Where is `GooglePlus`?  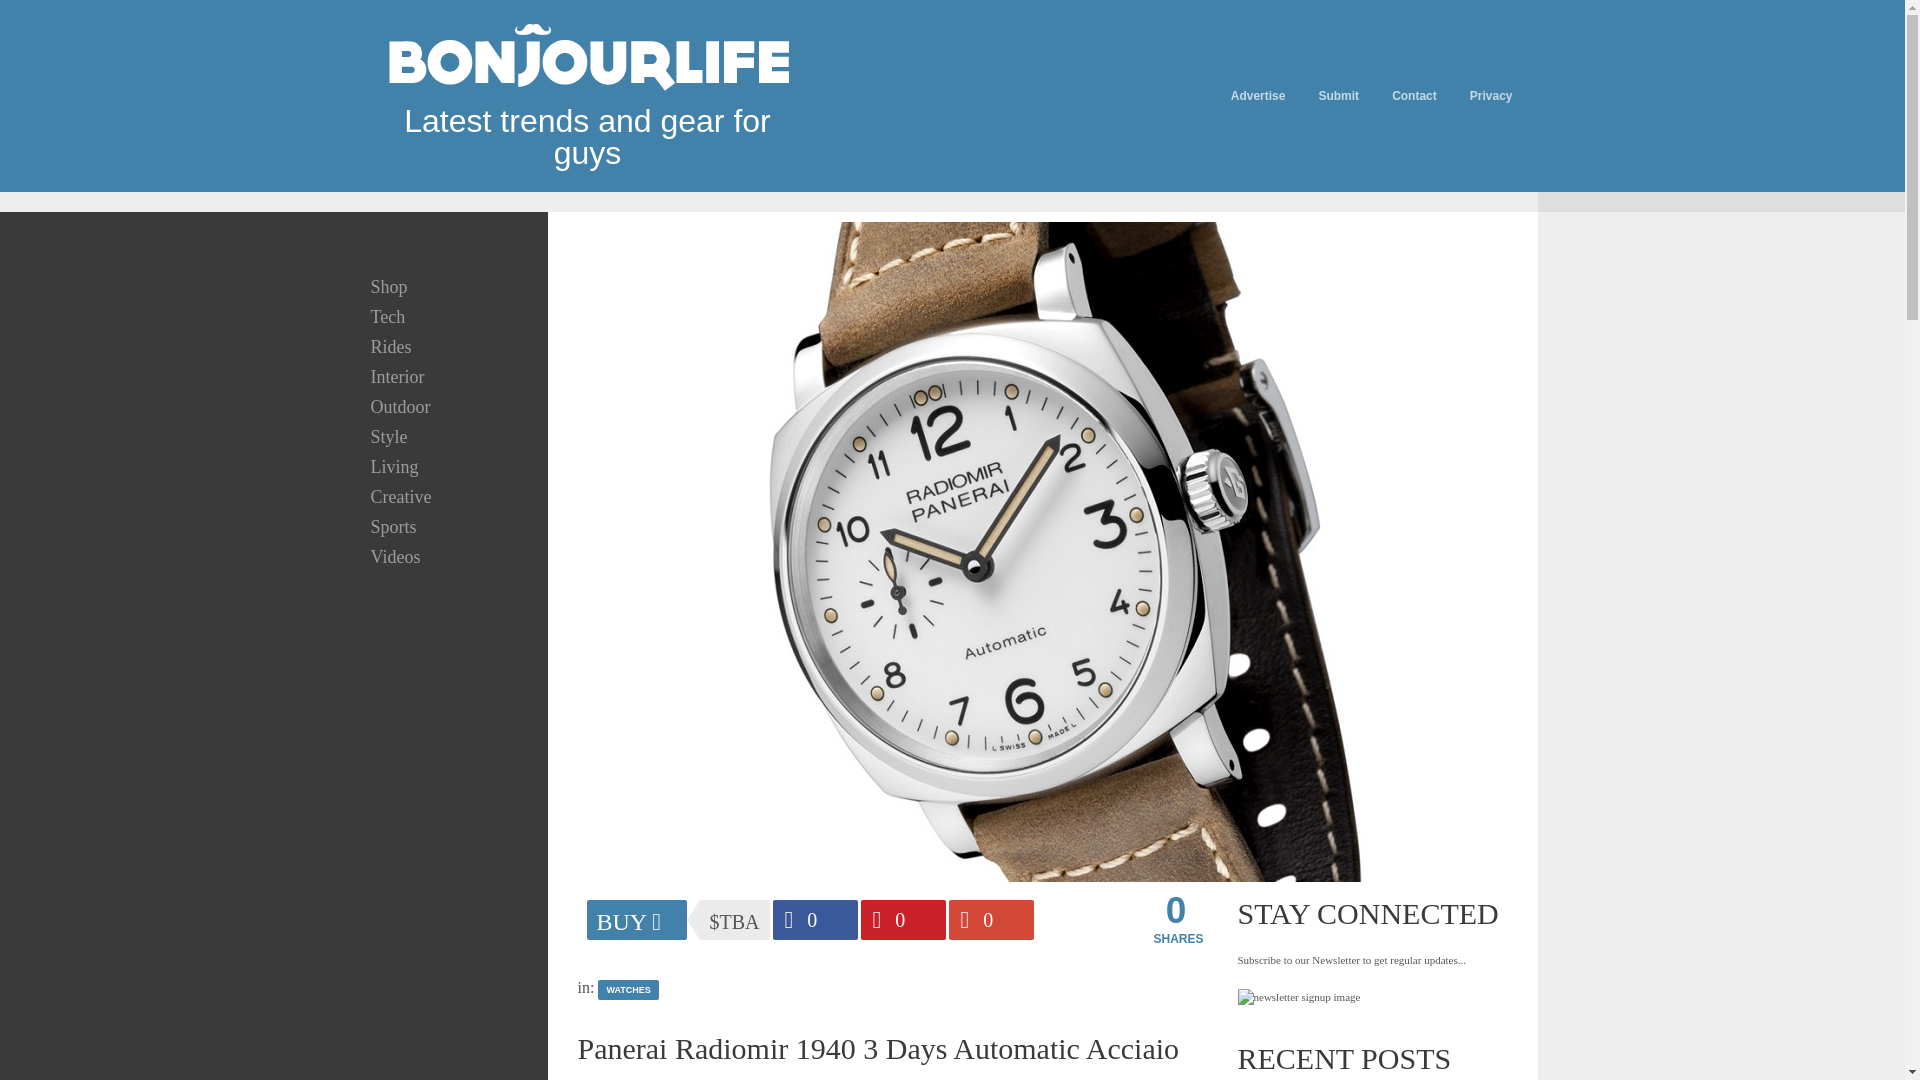 GooglePlus is located at coordinates (990, 919).